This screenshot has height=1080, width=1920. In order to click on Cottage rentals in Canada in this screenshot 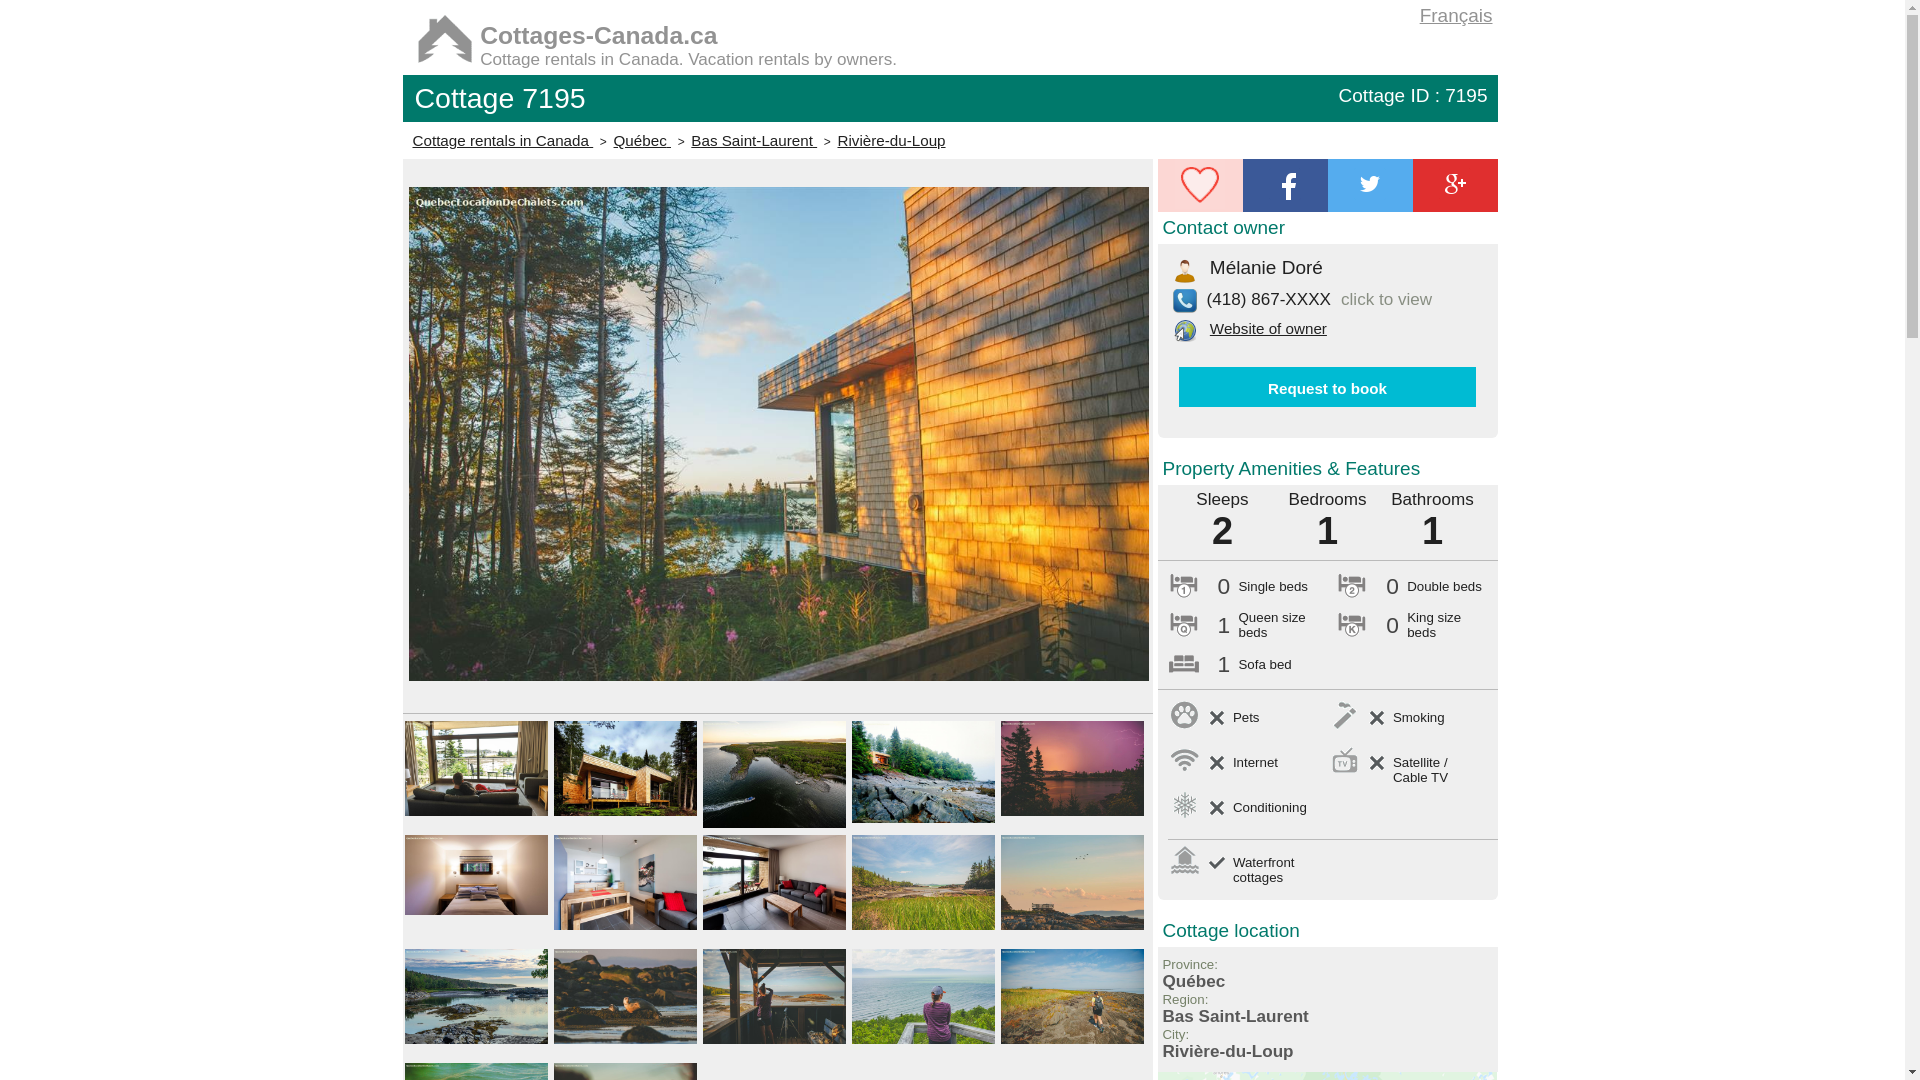, I will do `click(502, 140)`.